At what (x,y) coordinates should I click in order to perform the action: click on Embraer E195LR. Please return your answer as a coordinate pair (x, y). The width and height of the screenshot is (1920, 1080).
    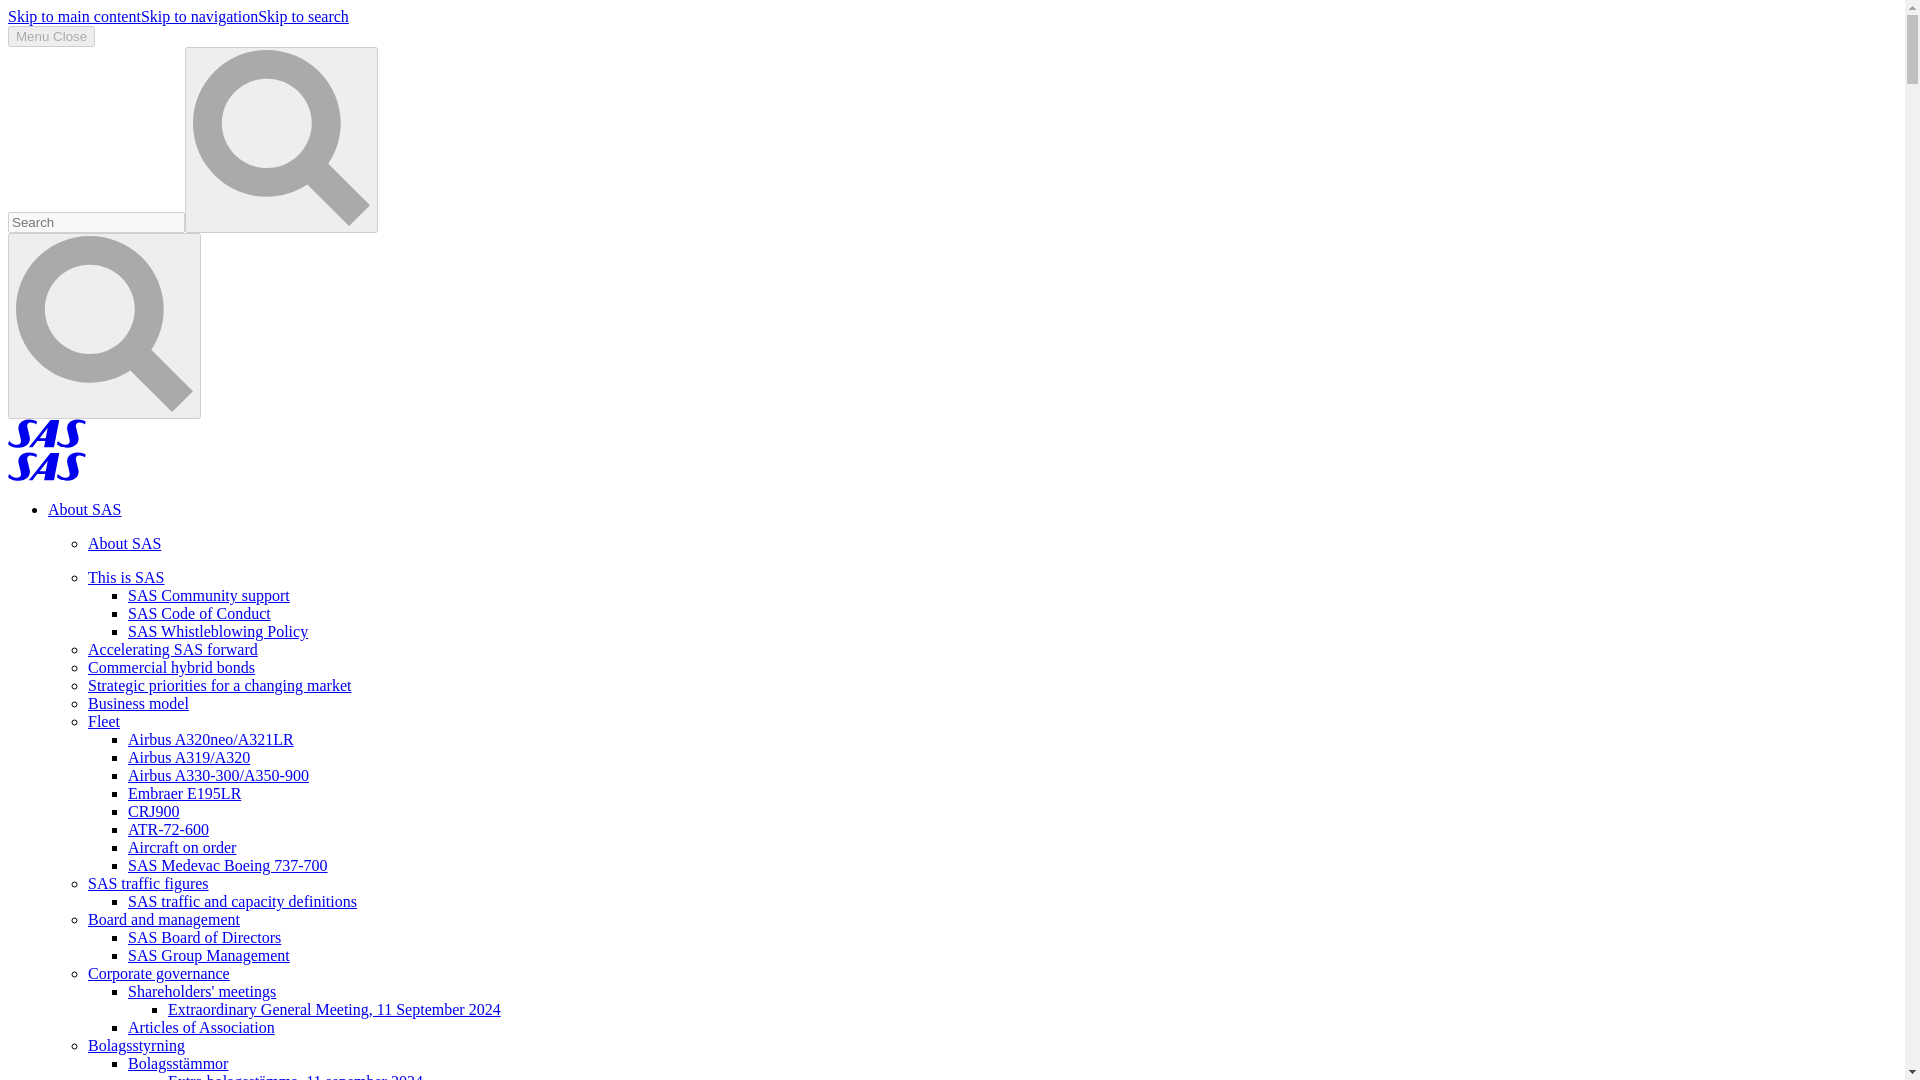
    Looking at the image, I should click on (184, 794).